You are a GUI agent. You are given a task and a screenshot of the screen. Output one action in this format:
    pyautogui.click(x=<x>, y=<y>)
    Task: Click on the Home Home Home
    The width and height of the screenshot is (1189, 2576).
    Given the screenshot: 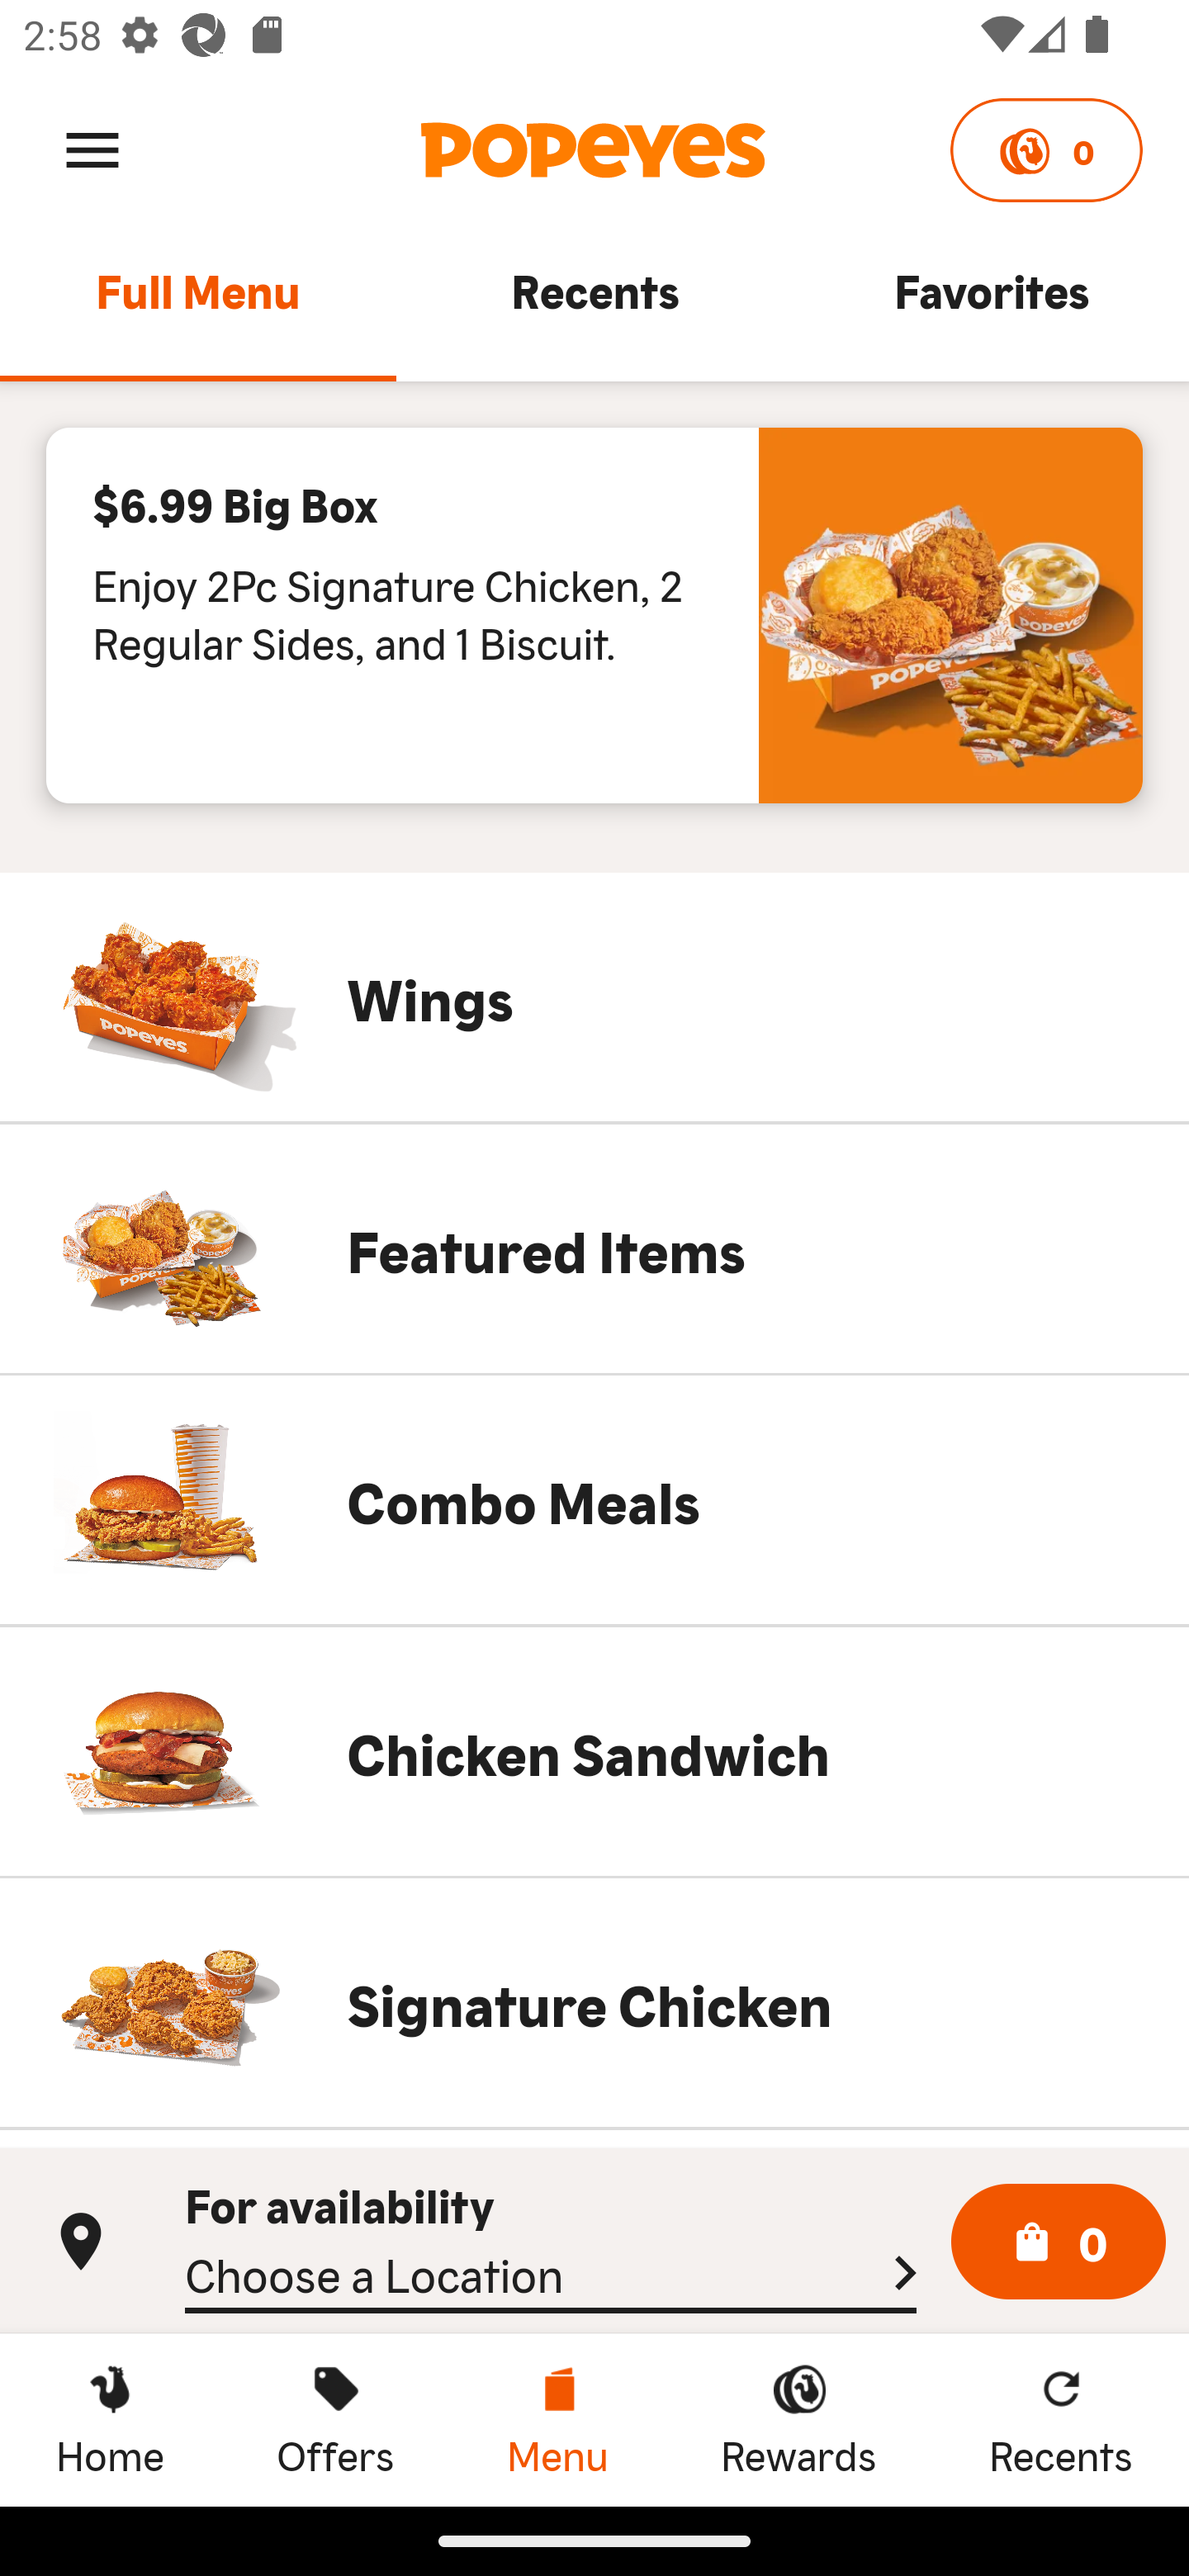 What is the action you would take?
    pyautogui.click(x=110, y=2419)
    